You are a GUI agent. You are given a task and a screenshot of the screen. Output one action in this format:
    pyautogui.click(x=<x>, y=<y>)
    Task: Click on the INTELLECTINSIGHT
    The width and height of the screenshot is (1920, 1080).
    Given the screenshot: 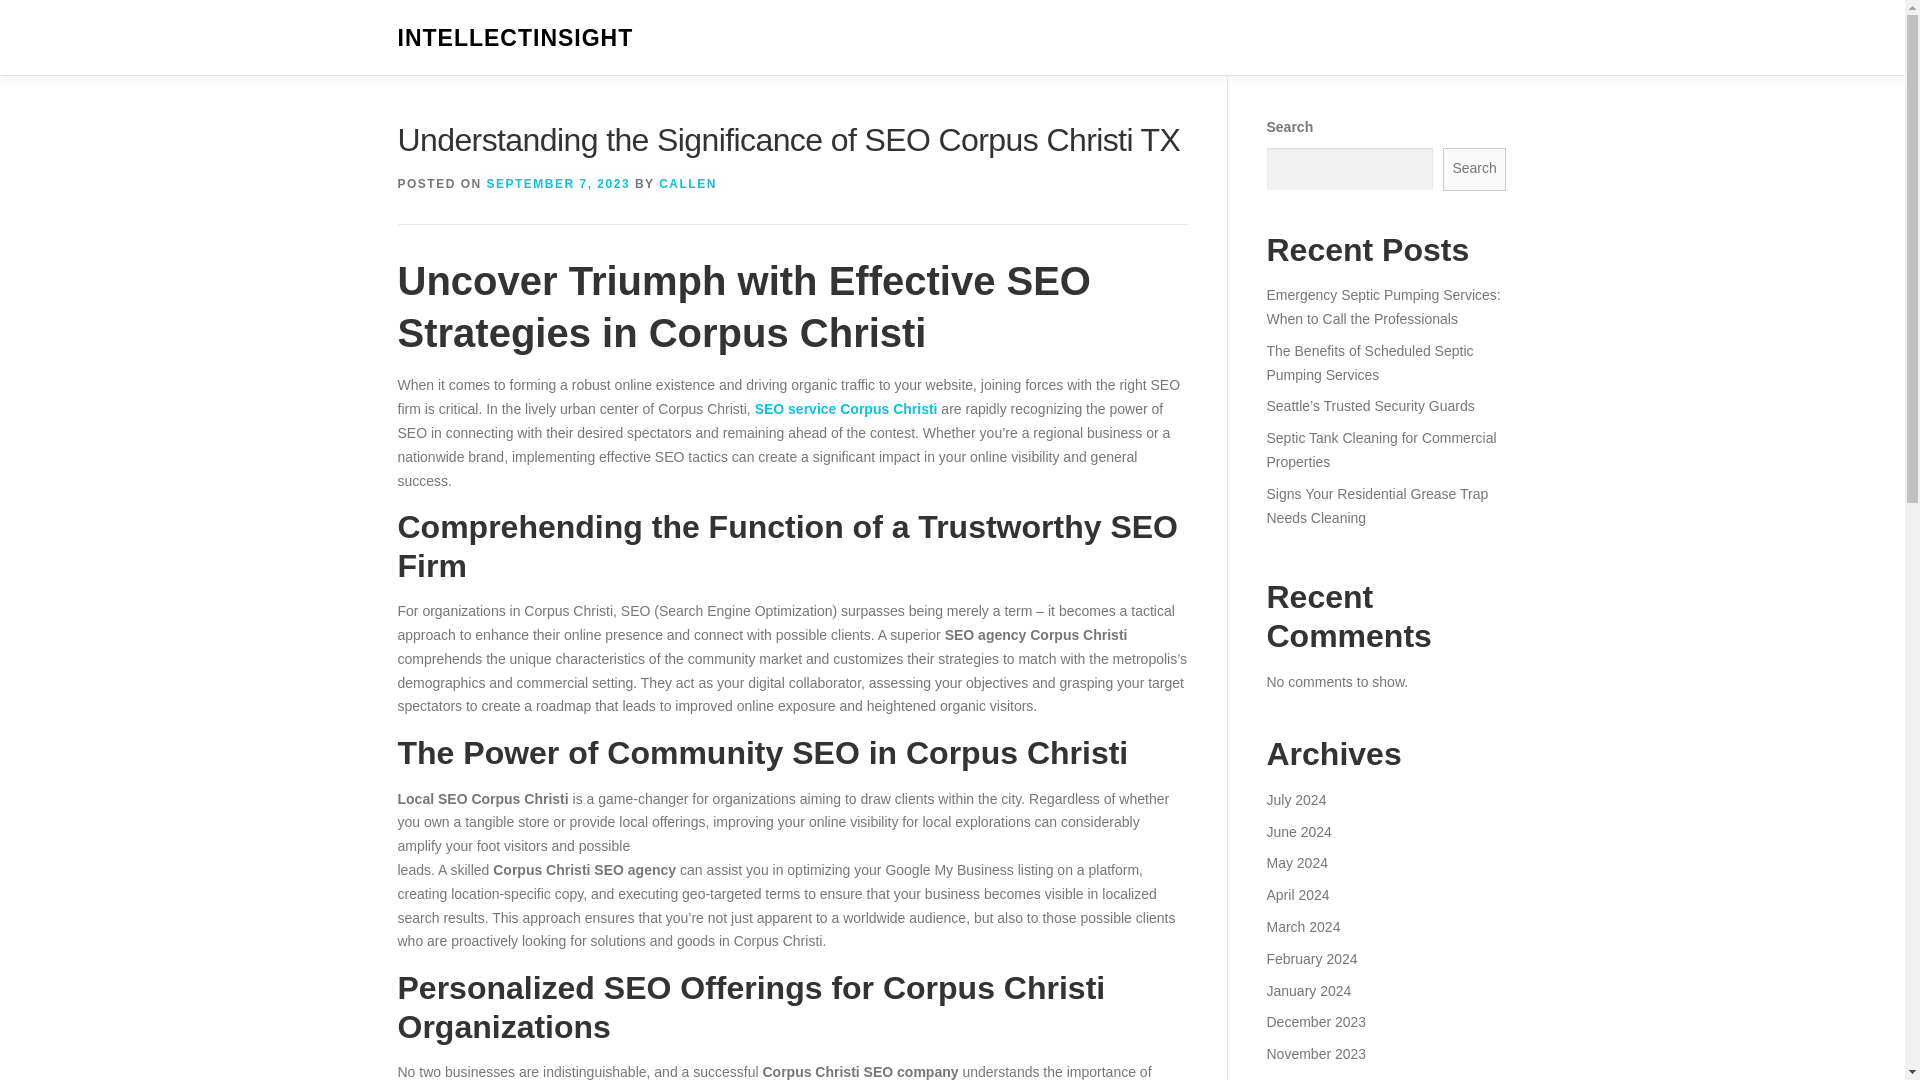 What is the action you would take?
    pyautogui.click(x=515, y=38)
    